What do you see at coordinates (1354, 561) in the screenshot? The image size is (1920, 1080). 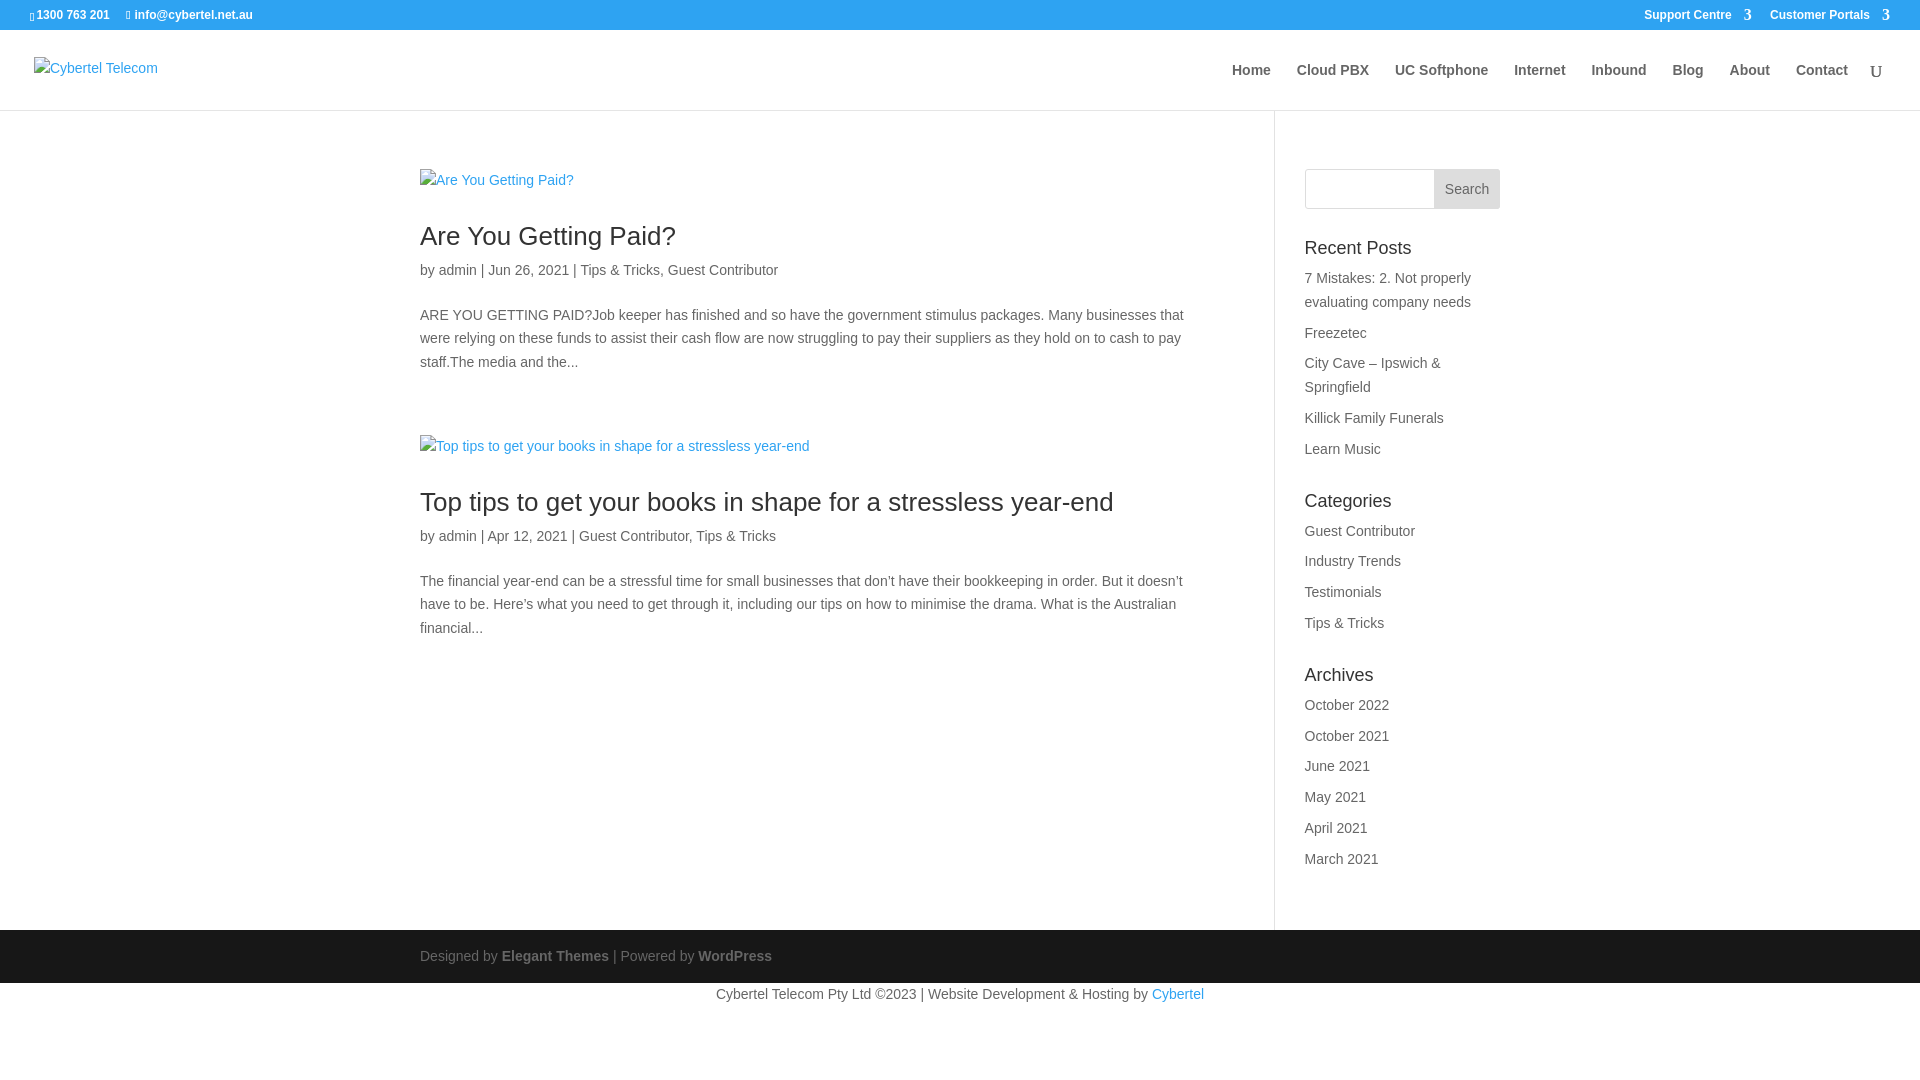 I see `Industry Trends` at bounding box center [1354, 561].